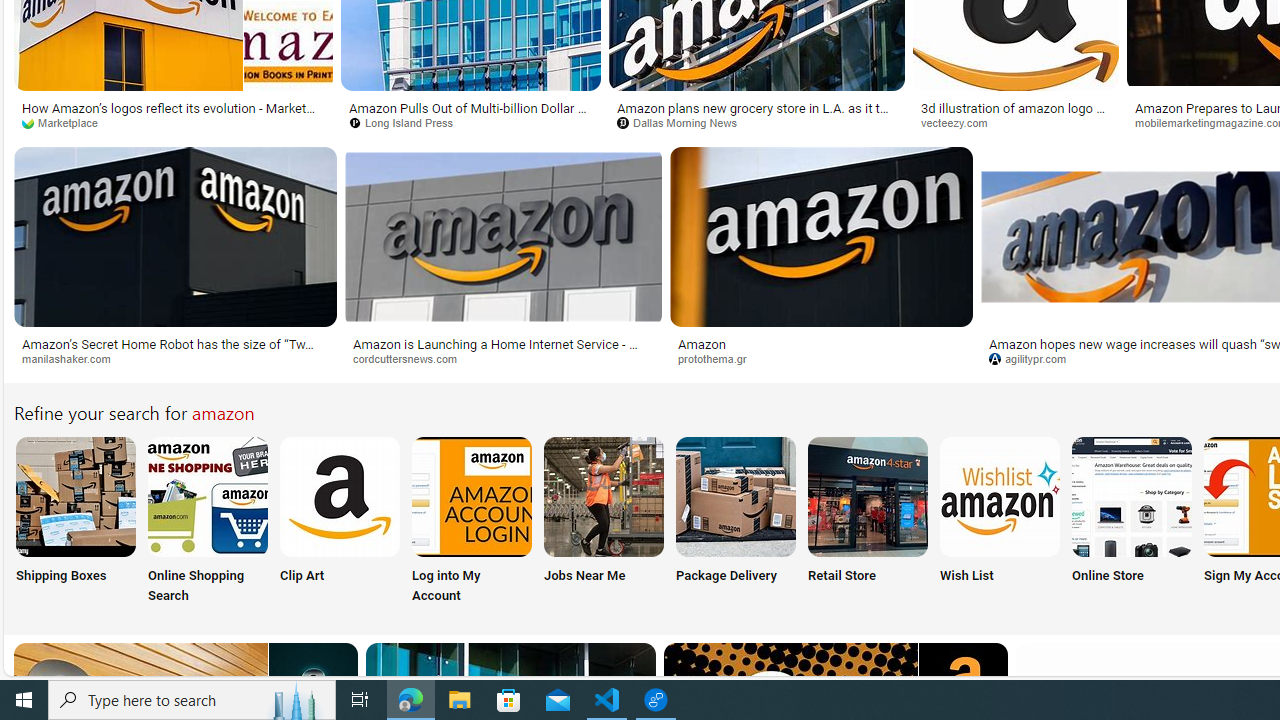  Describe the element at coordinates (412, 358) in the screenshot. I see `cordcuttersnews.com` at that location.